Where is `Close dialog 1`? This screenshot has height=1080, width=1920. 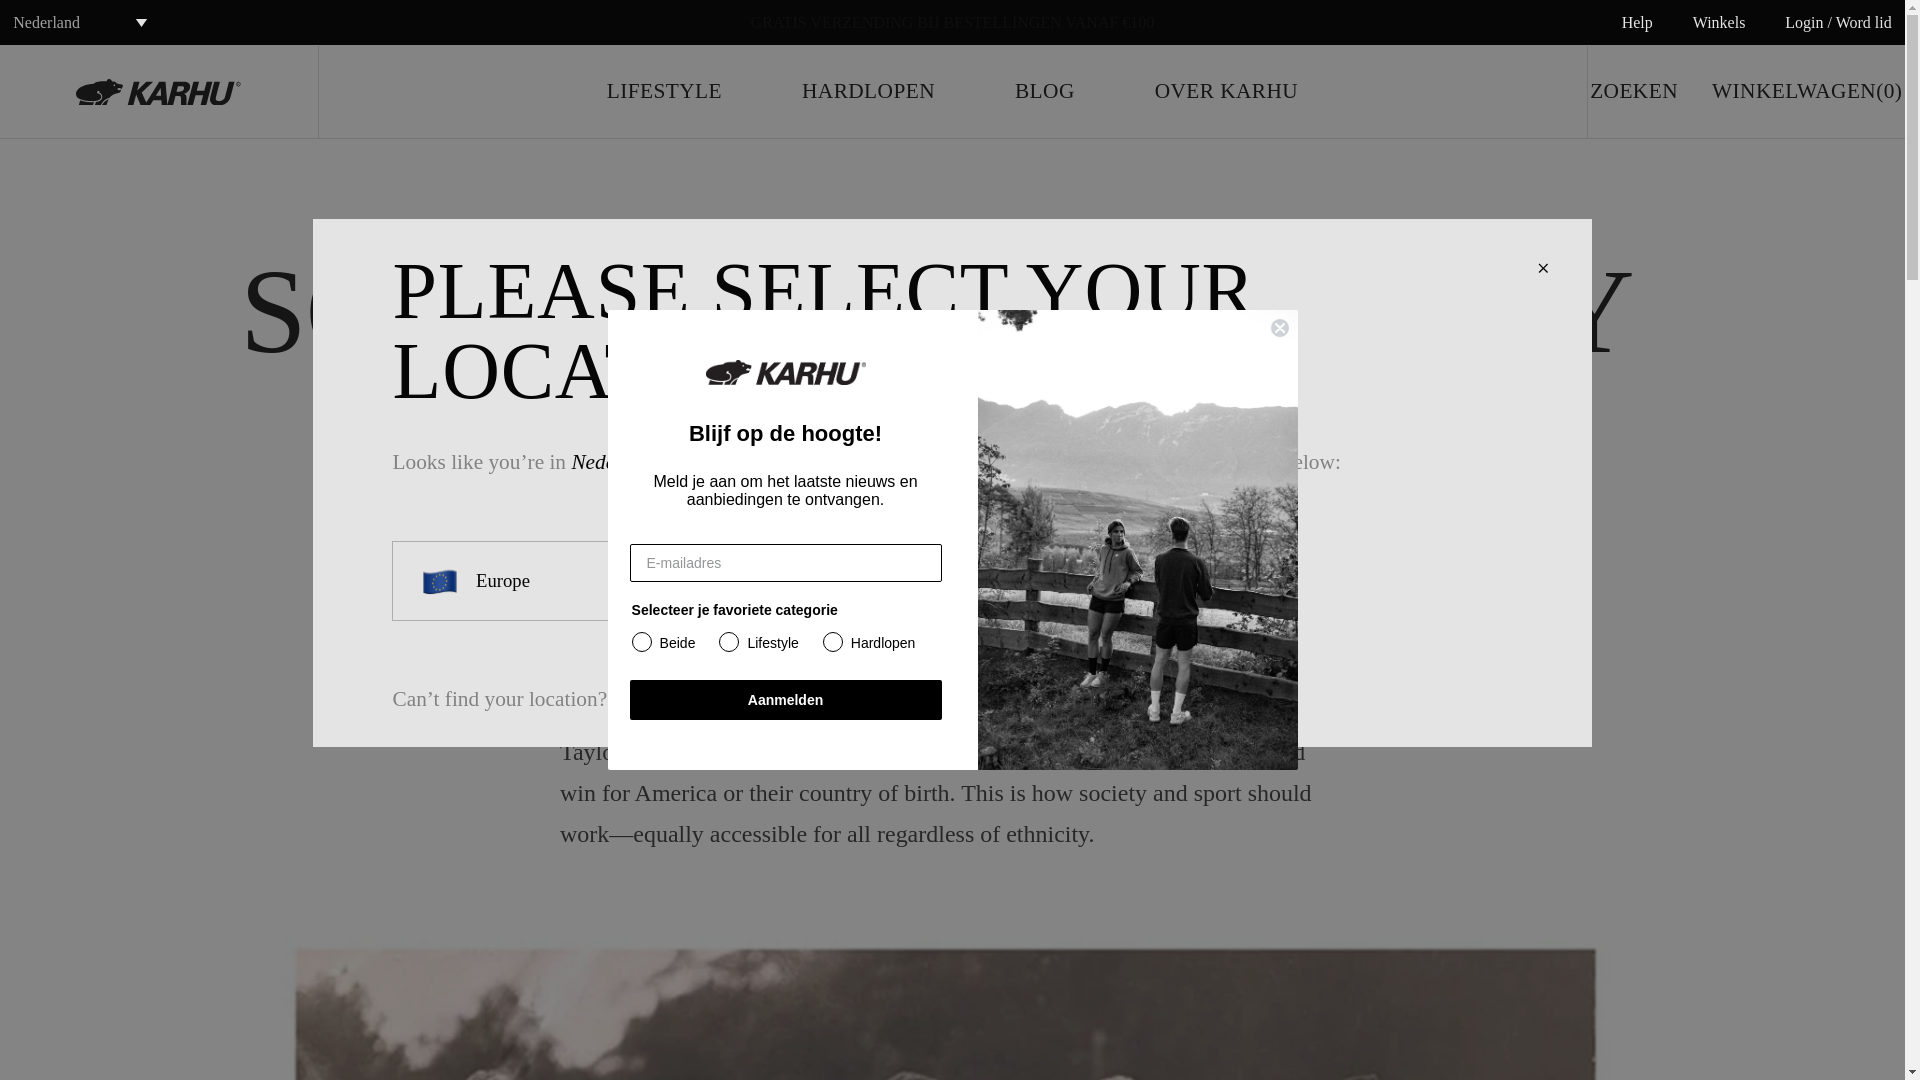
Close dialog 1 is located at coordinates (1280, 328).